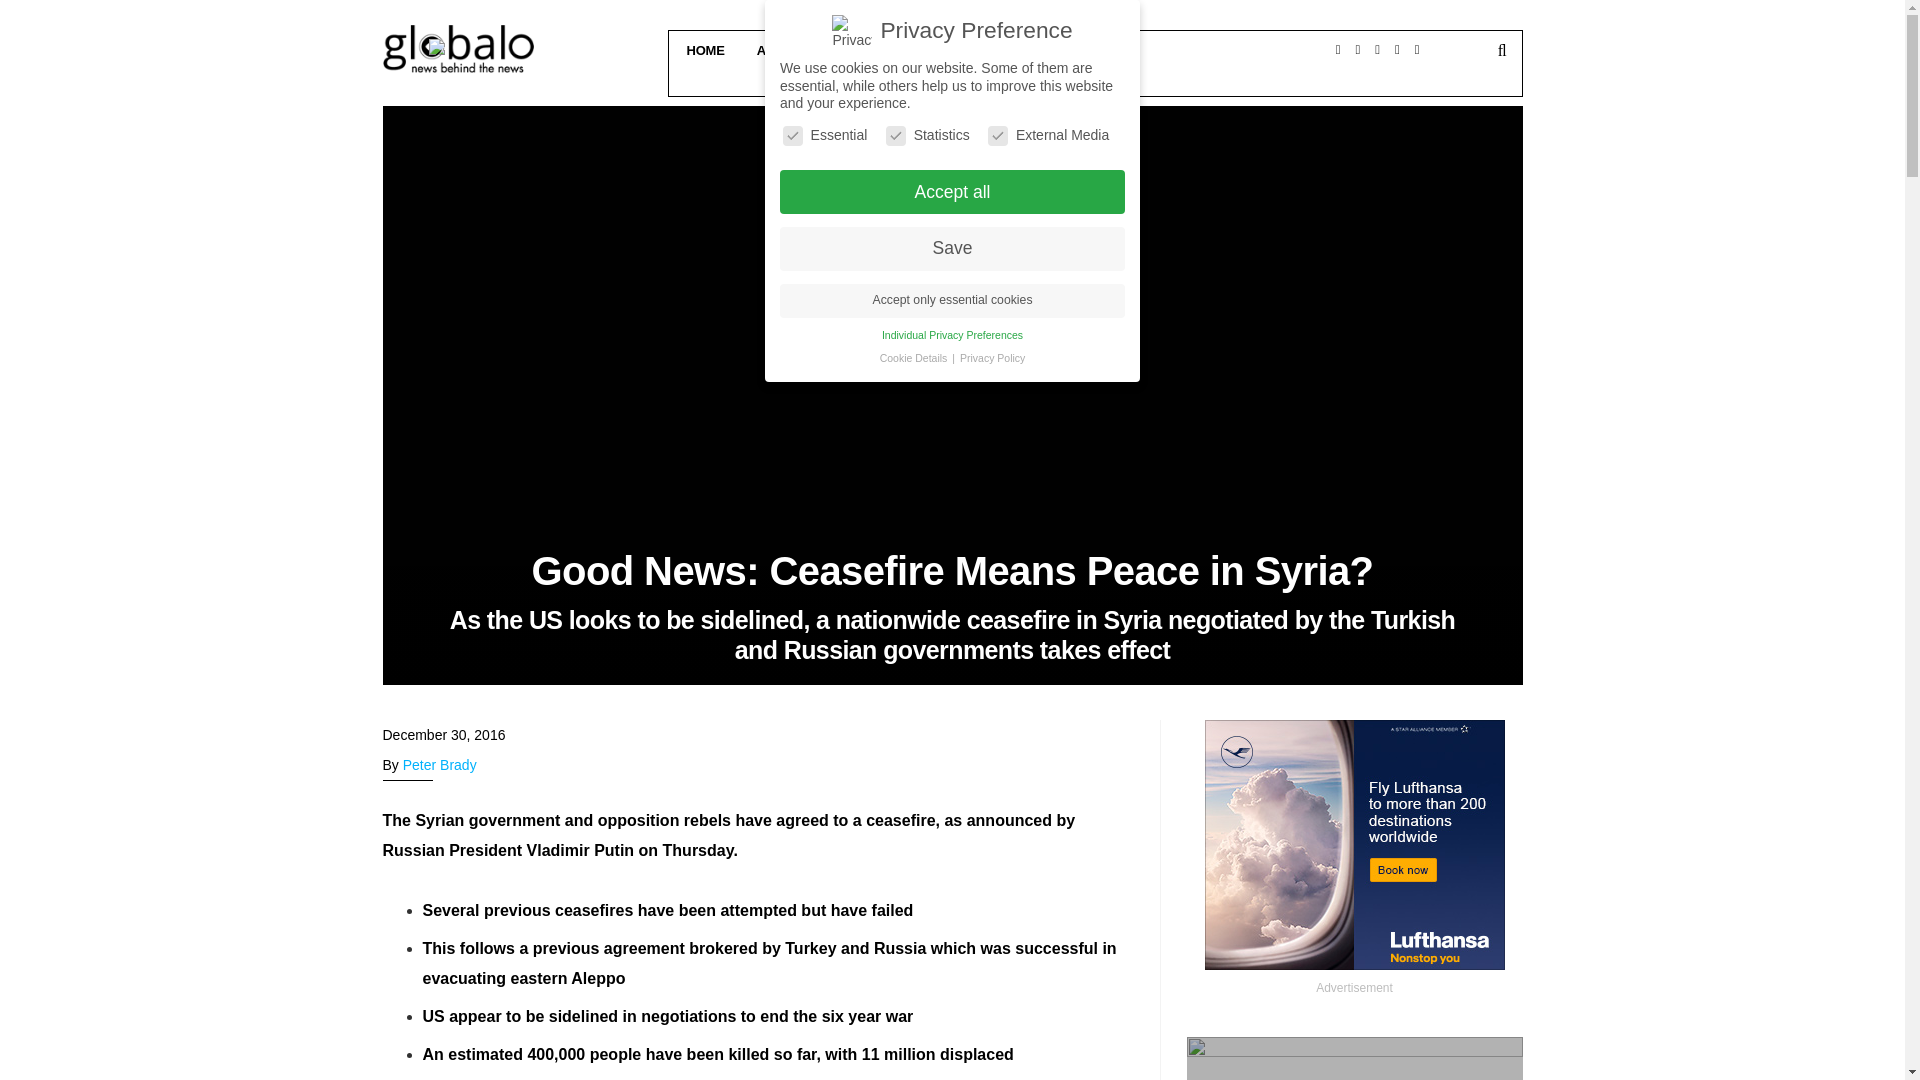 The height and width of the screenshot is (1080, 1920). What do you see at coordinates (702, 50) in the screenshot?
I see `HOME` at bounding box center [702, 50].